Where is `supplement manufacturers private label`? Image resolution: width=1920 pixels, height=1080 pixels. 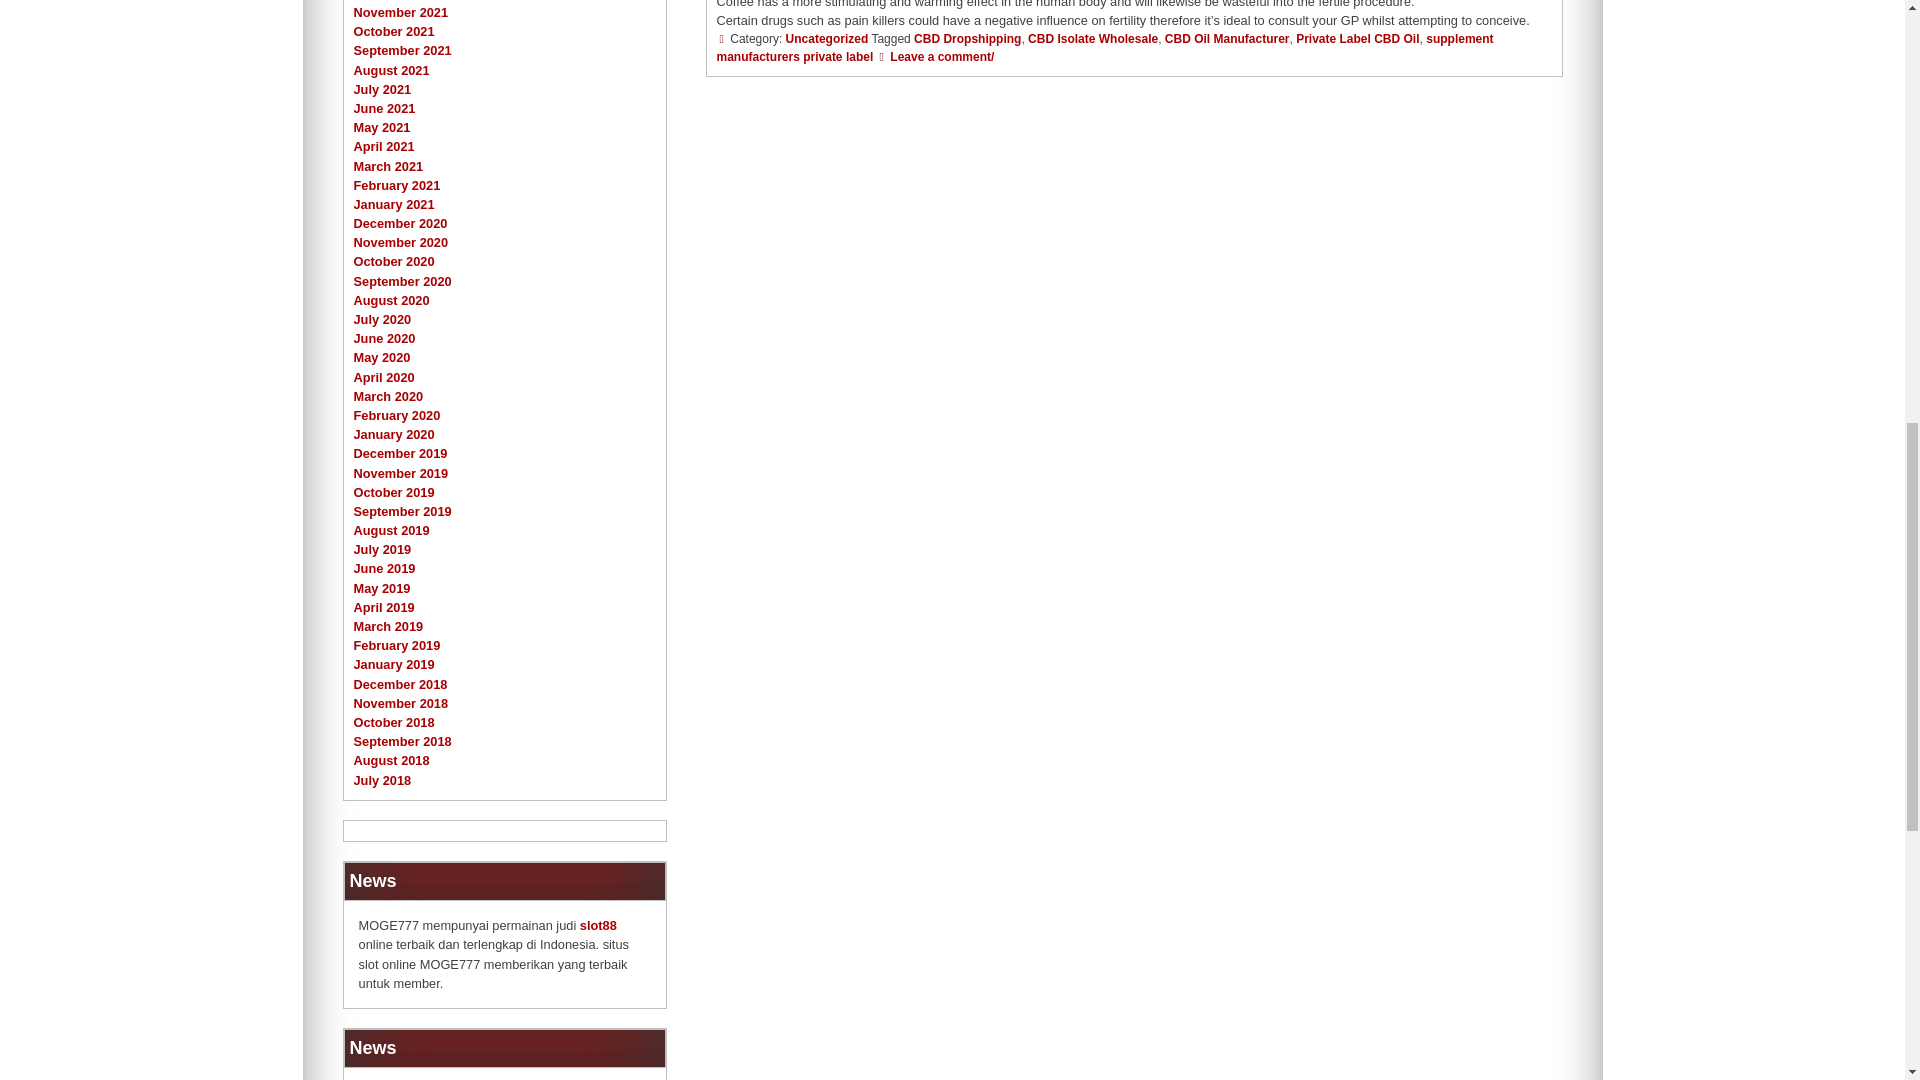
supplement manufacturers private label is located at coordinates (1104, 48).